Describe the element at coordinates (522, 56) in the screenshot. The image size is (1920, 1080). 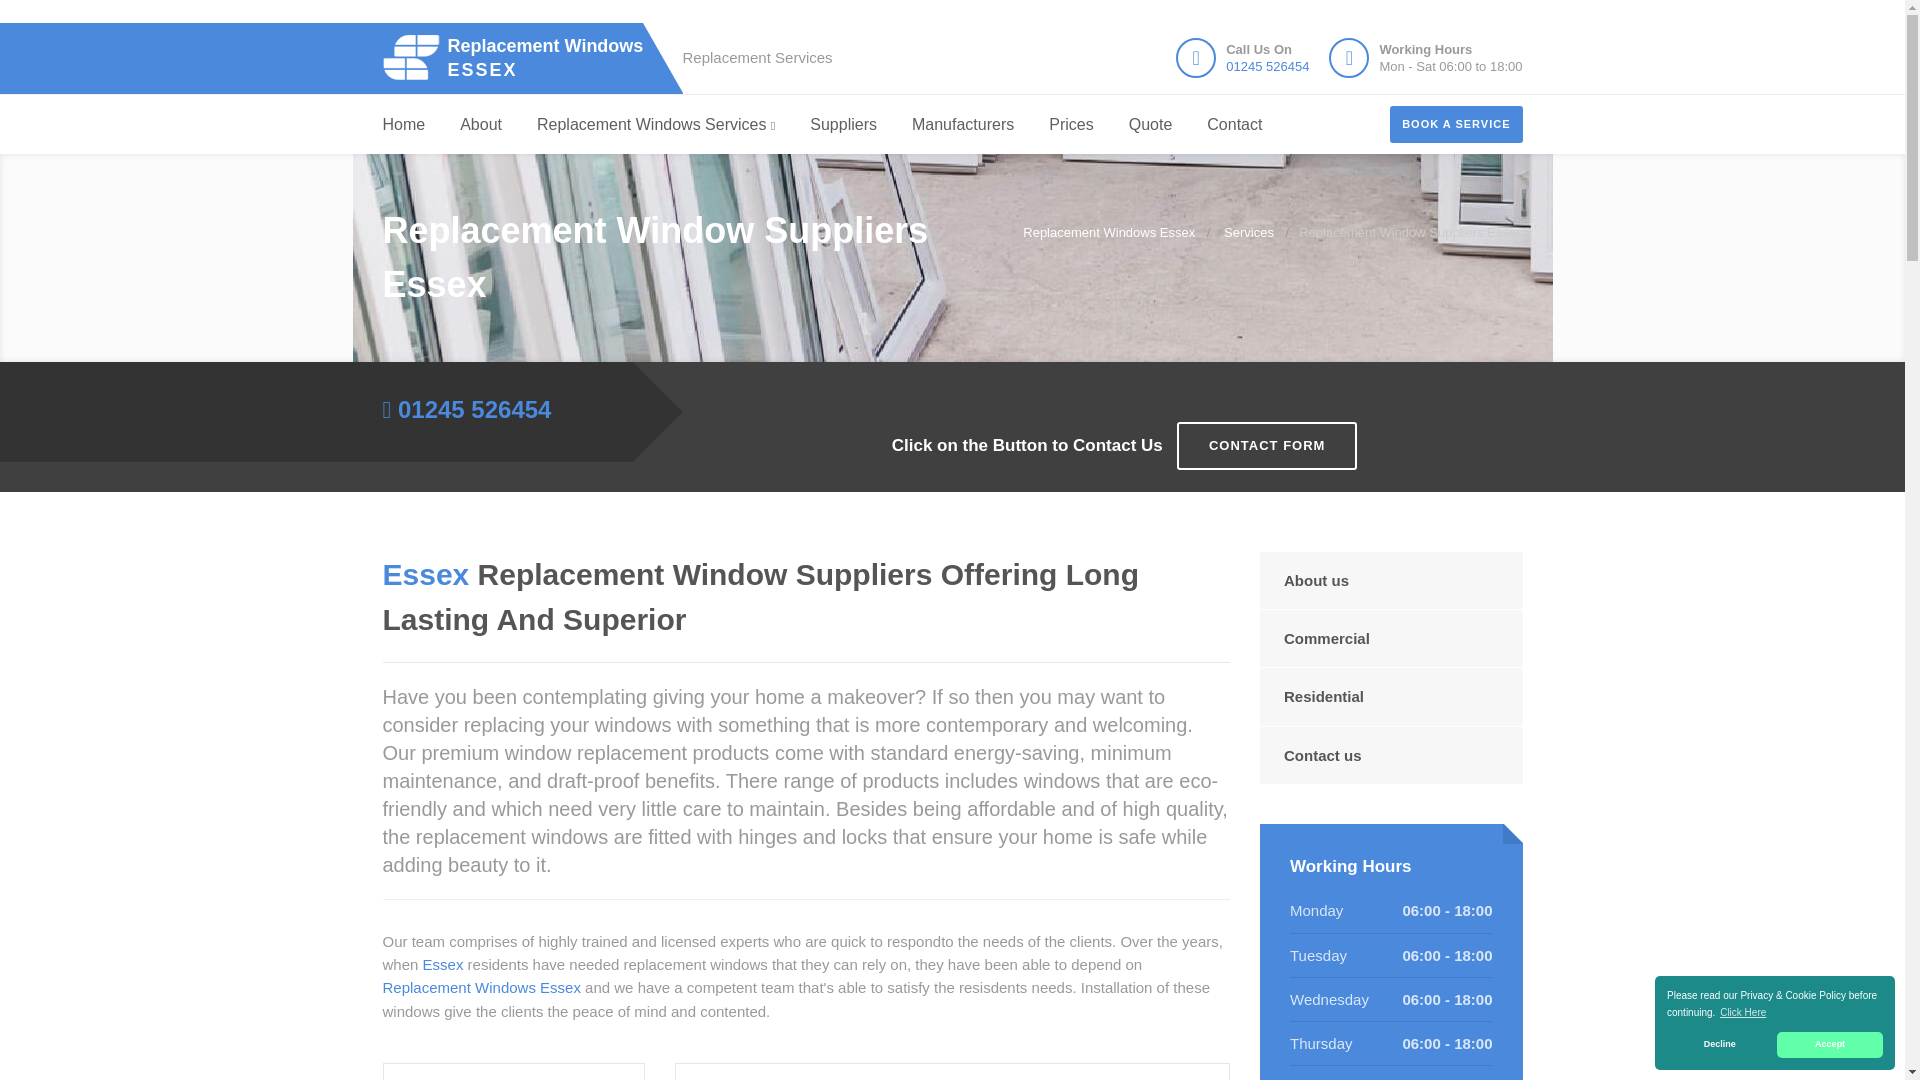
I see `Accept` at that location.